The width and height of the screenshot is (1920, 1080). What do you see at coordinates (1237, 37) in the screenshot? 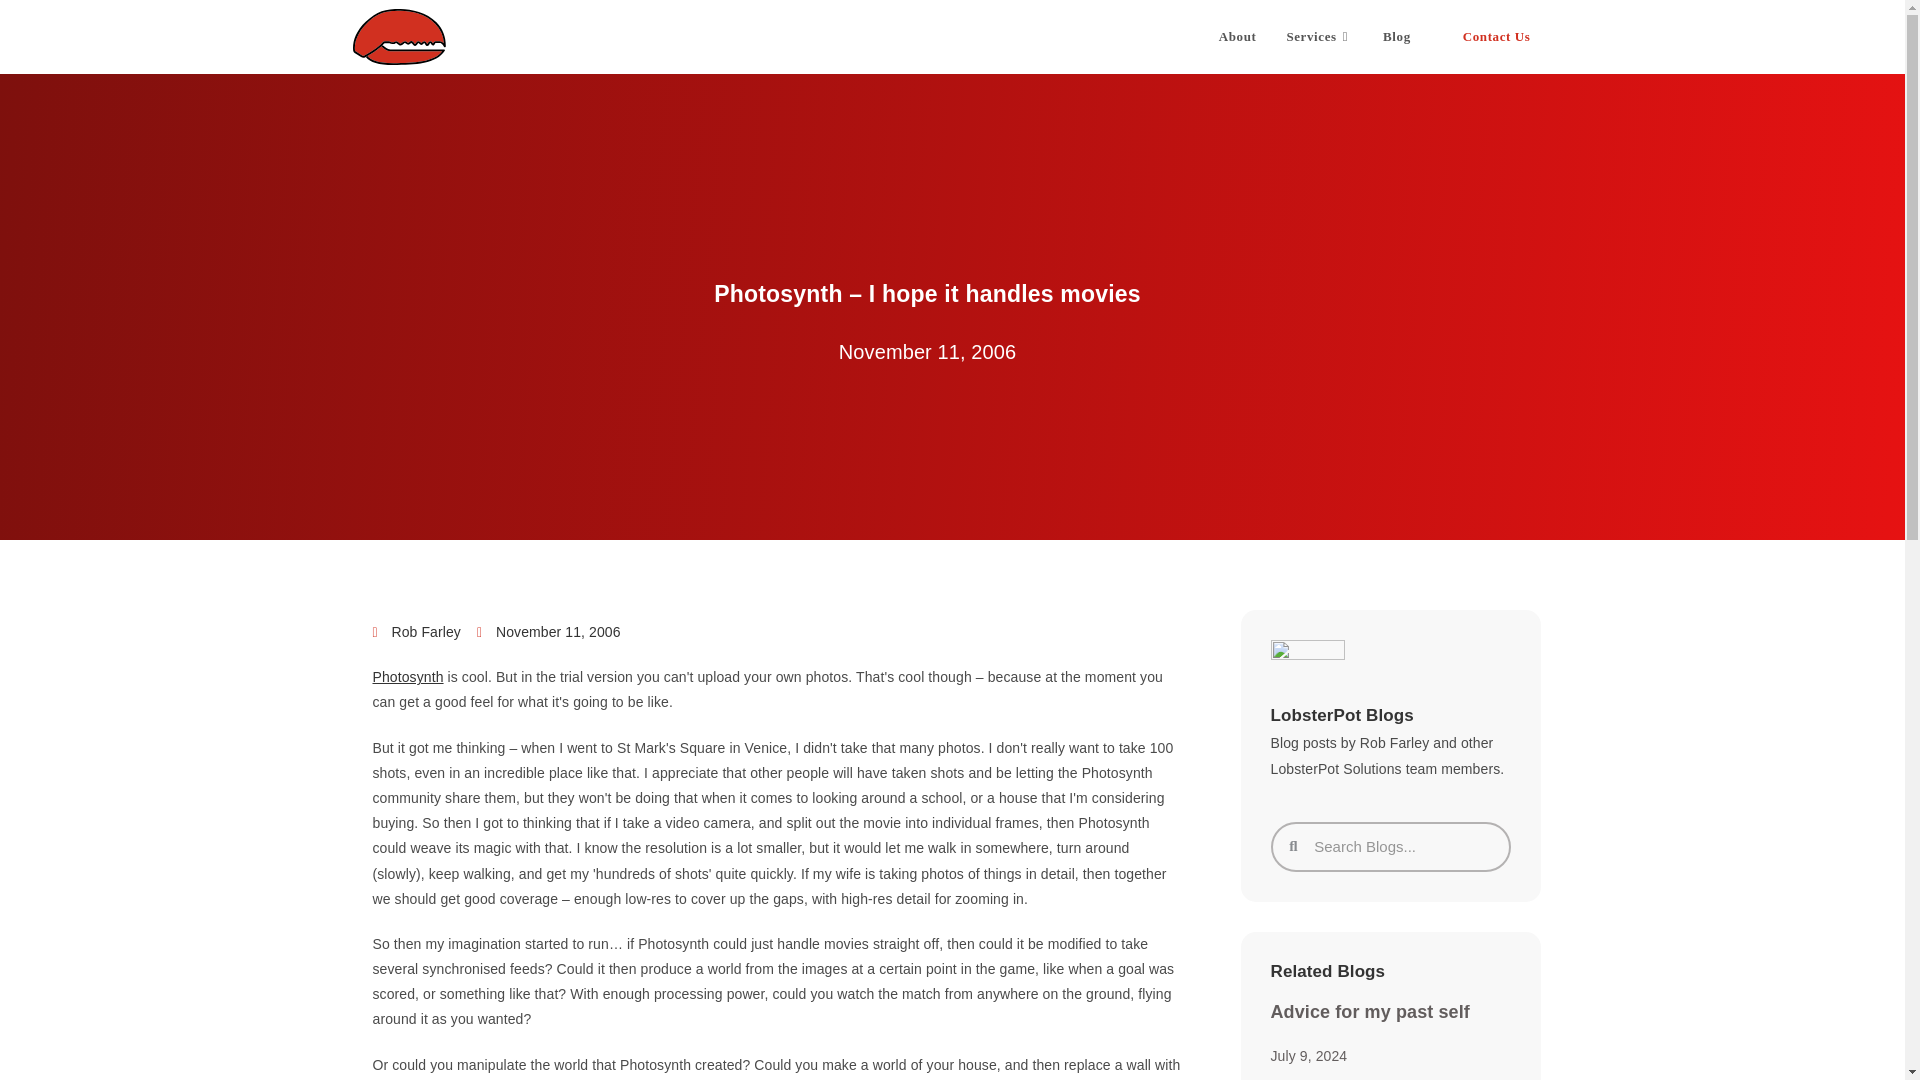
I see `About` at bounding box center [1237, 37].